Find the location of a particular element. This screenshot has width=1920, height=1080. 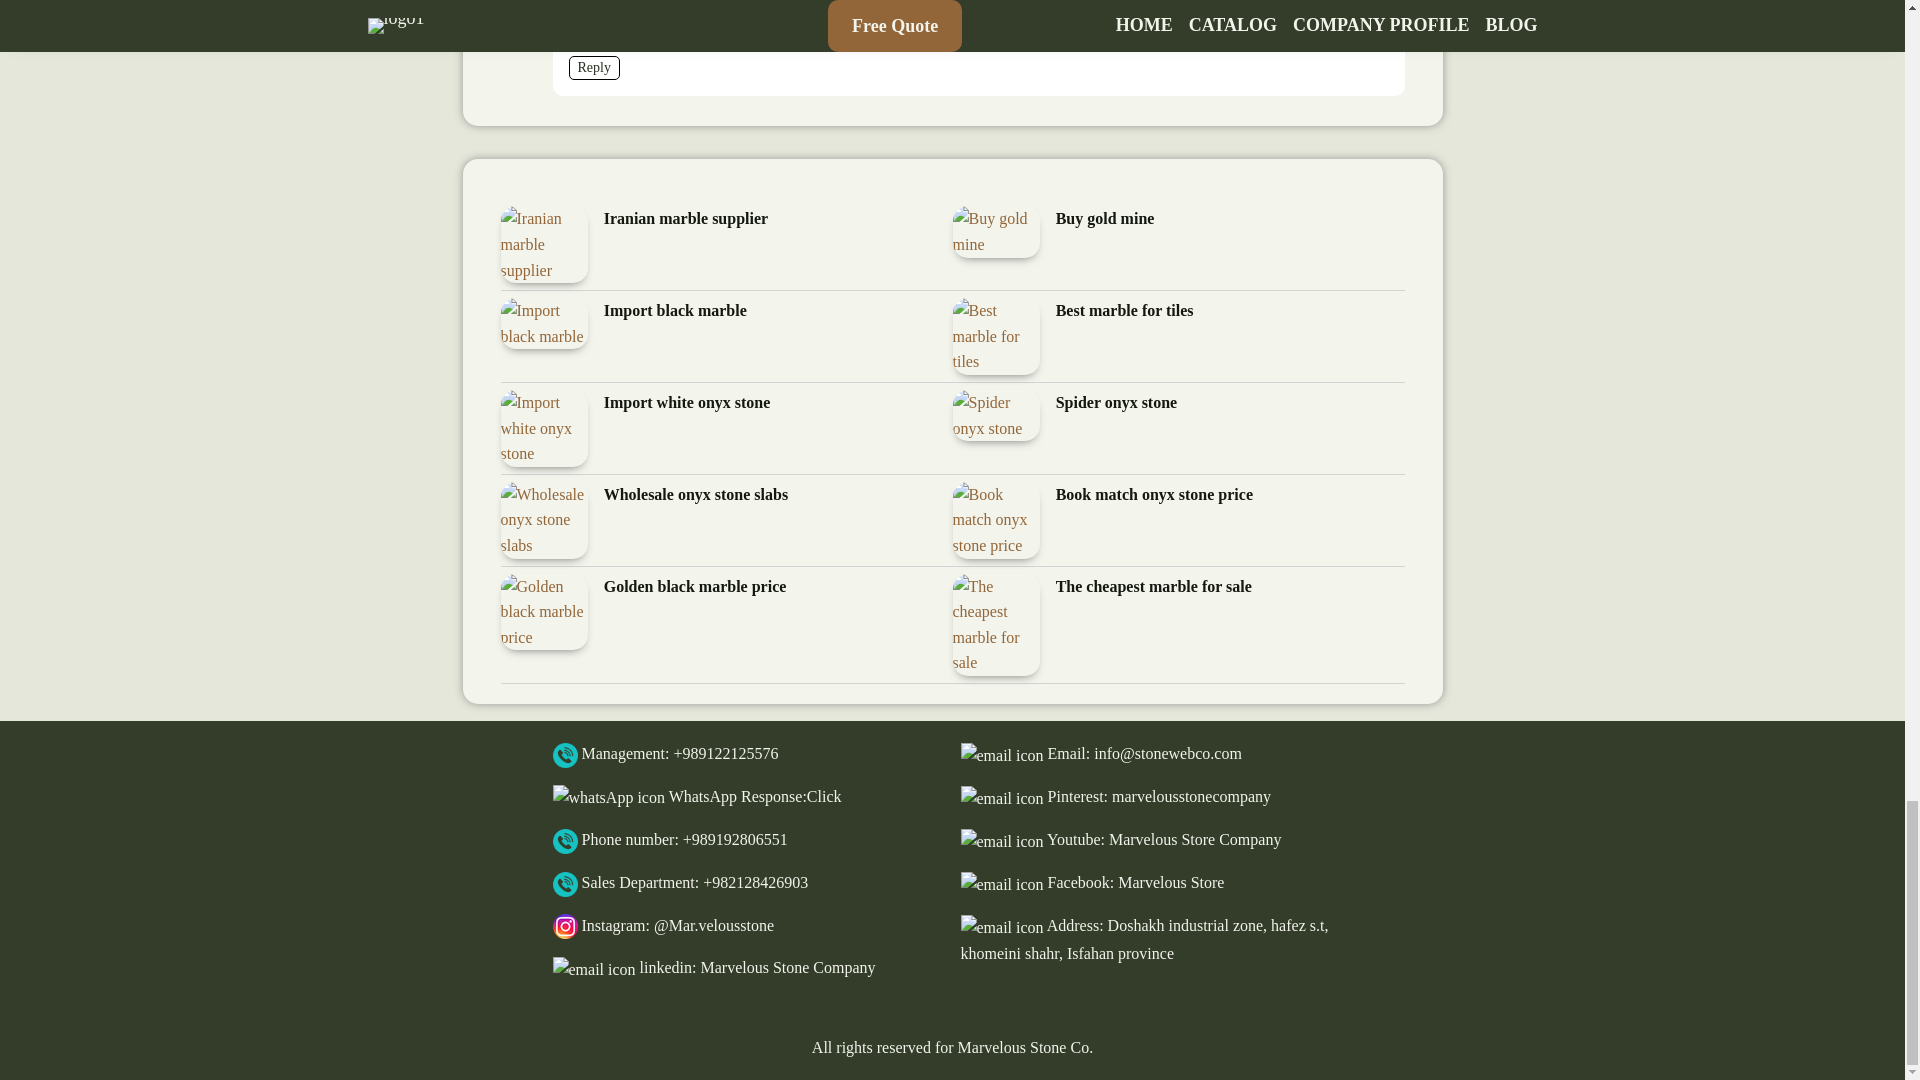

Import white onyx stone is located at coordinates (688, 402).